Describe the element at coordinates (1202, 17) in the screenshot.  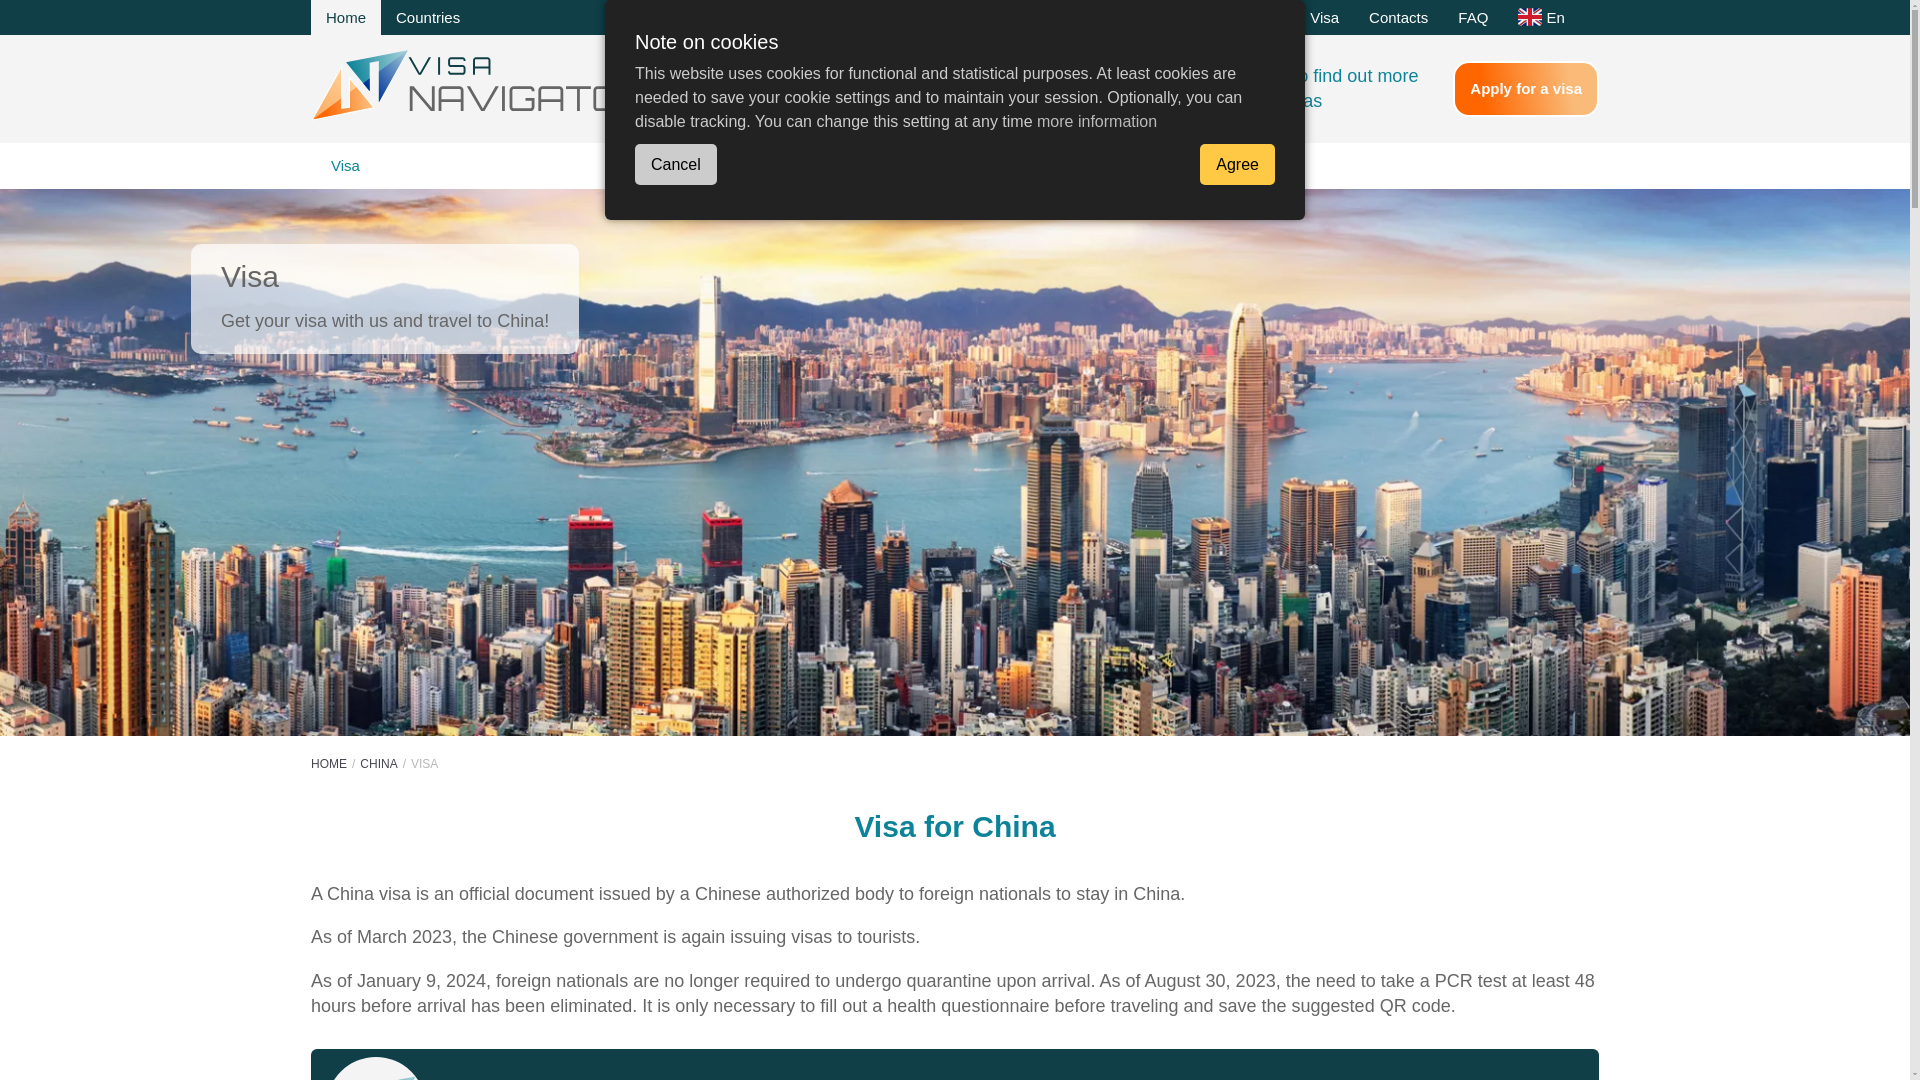
I see `News` at that location.